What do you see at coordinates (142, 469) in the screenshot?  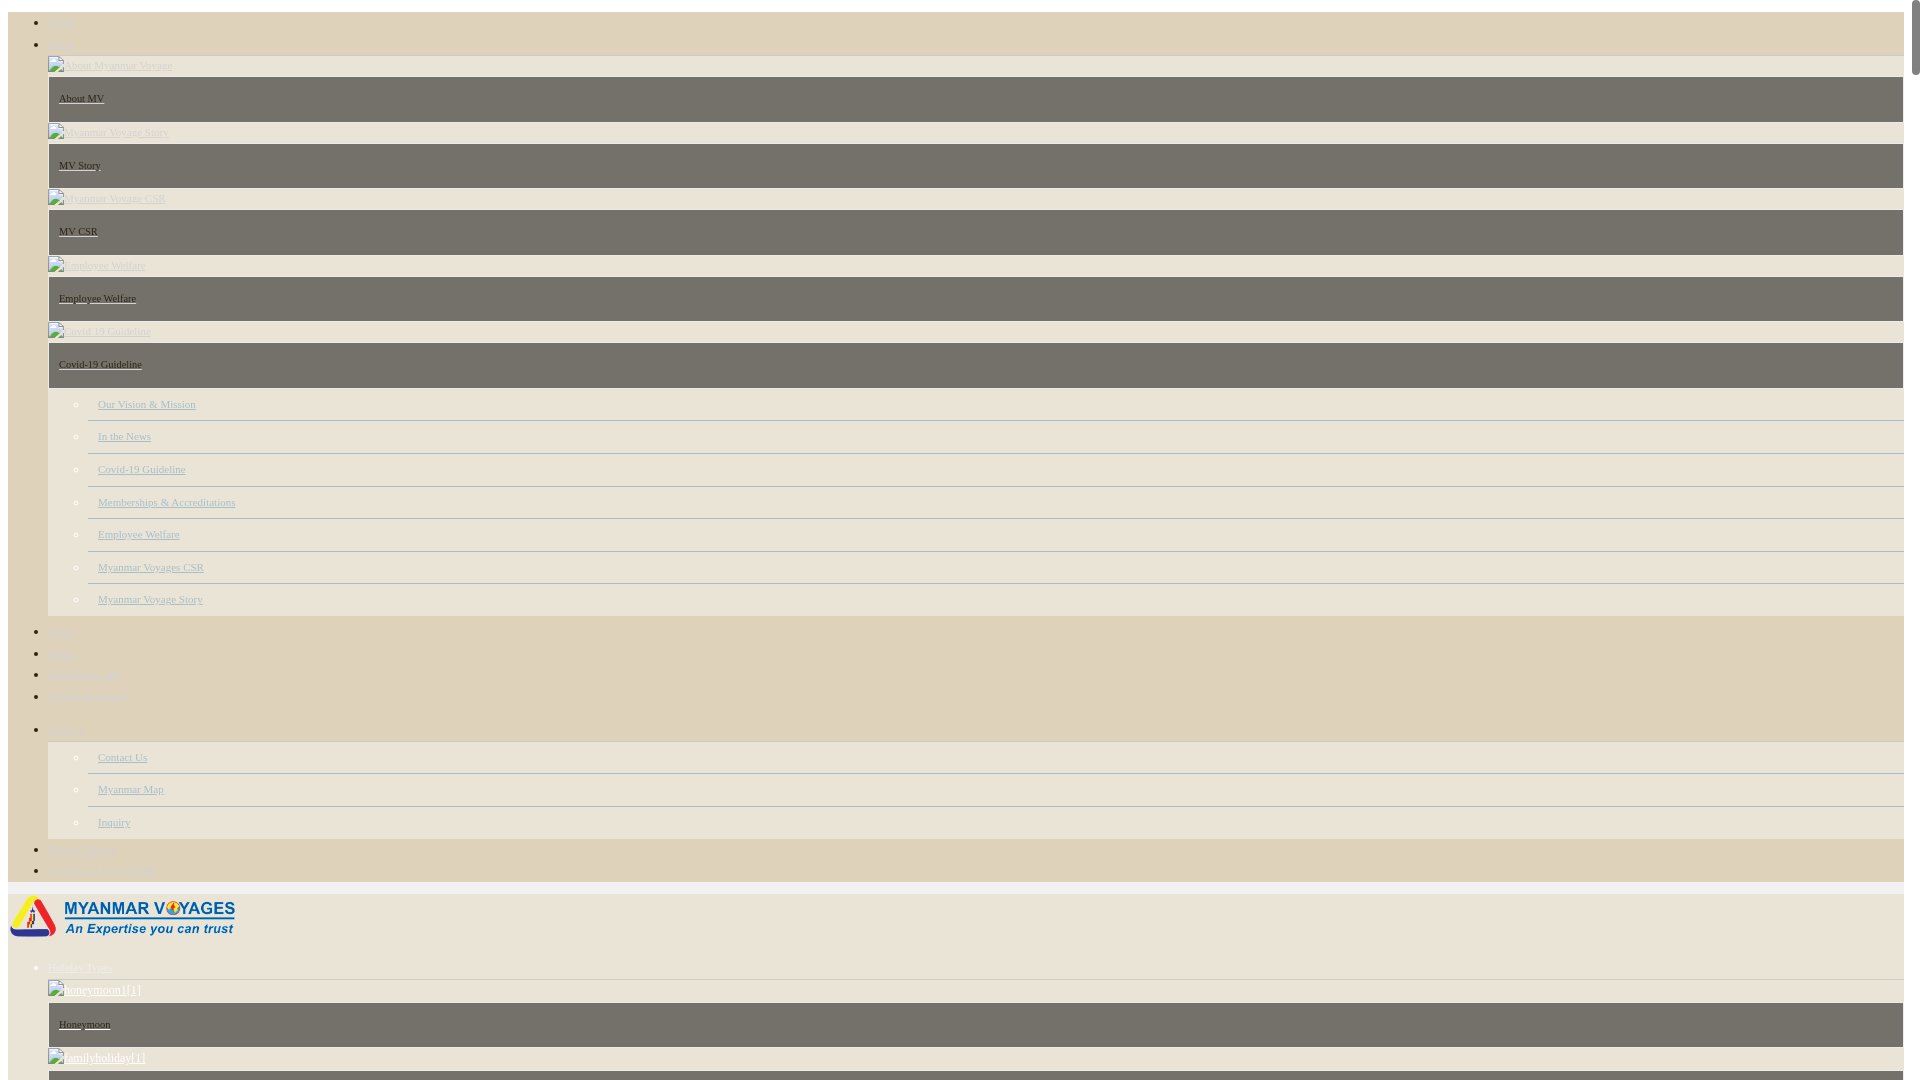 I see `Covid-19 Guideline` at bounding box center [142, 469].